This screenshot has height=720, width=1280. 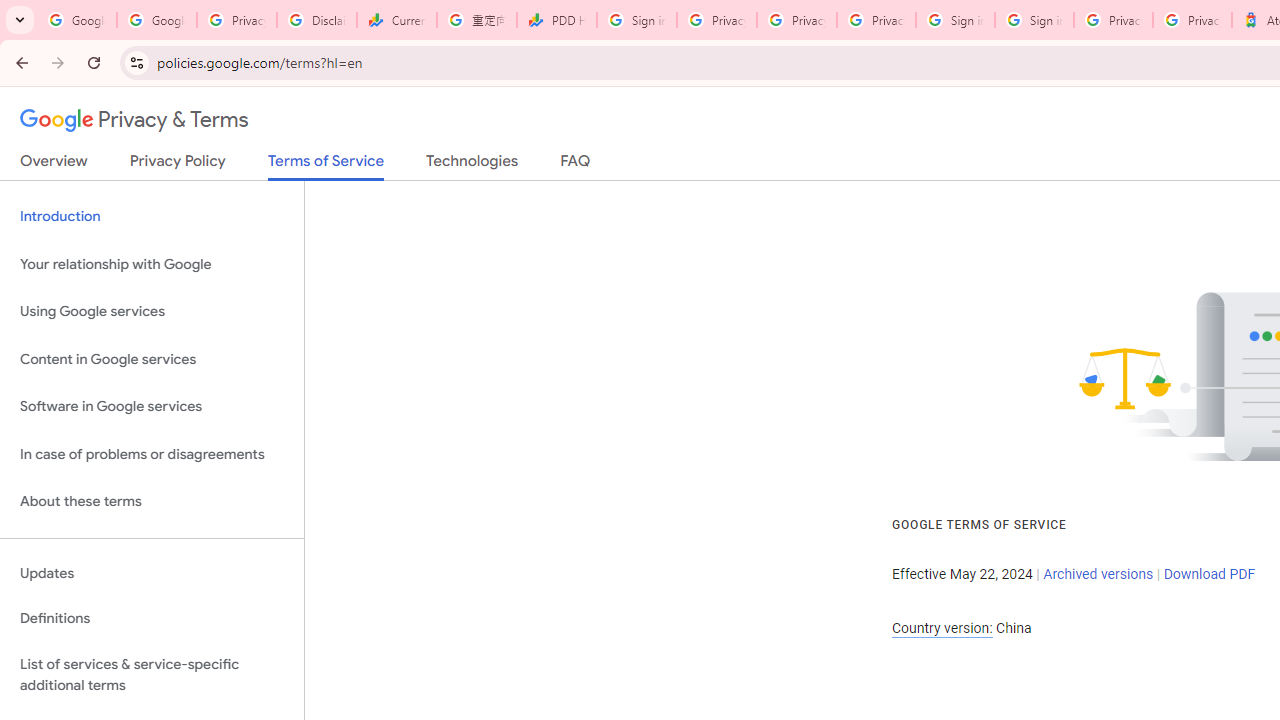 I want to click on Terms of Service, so click(x=326, y=166).